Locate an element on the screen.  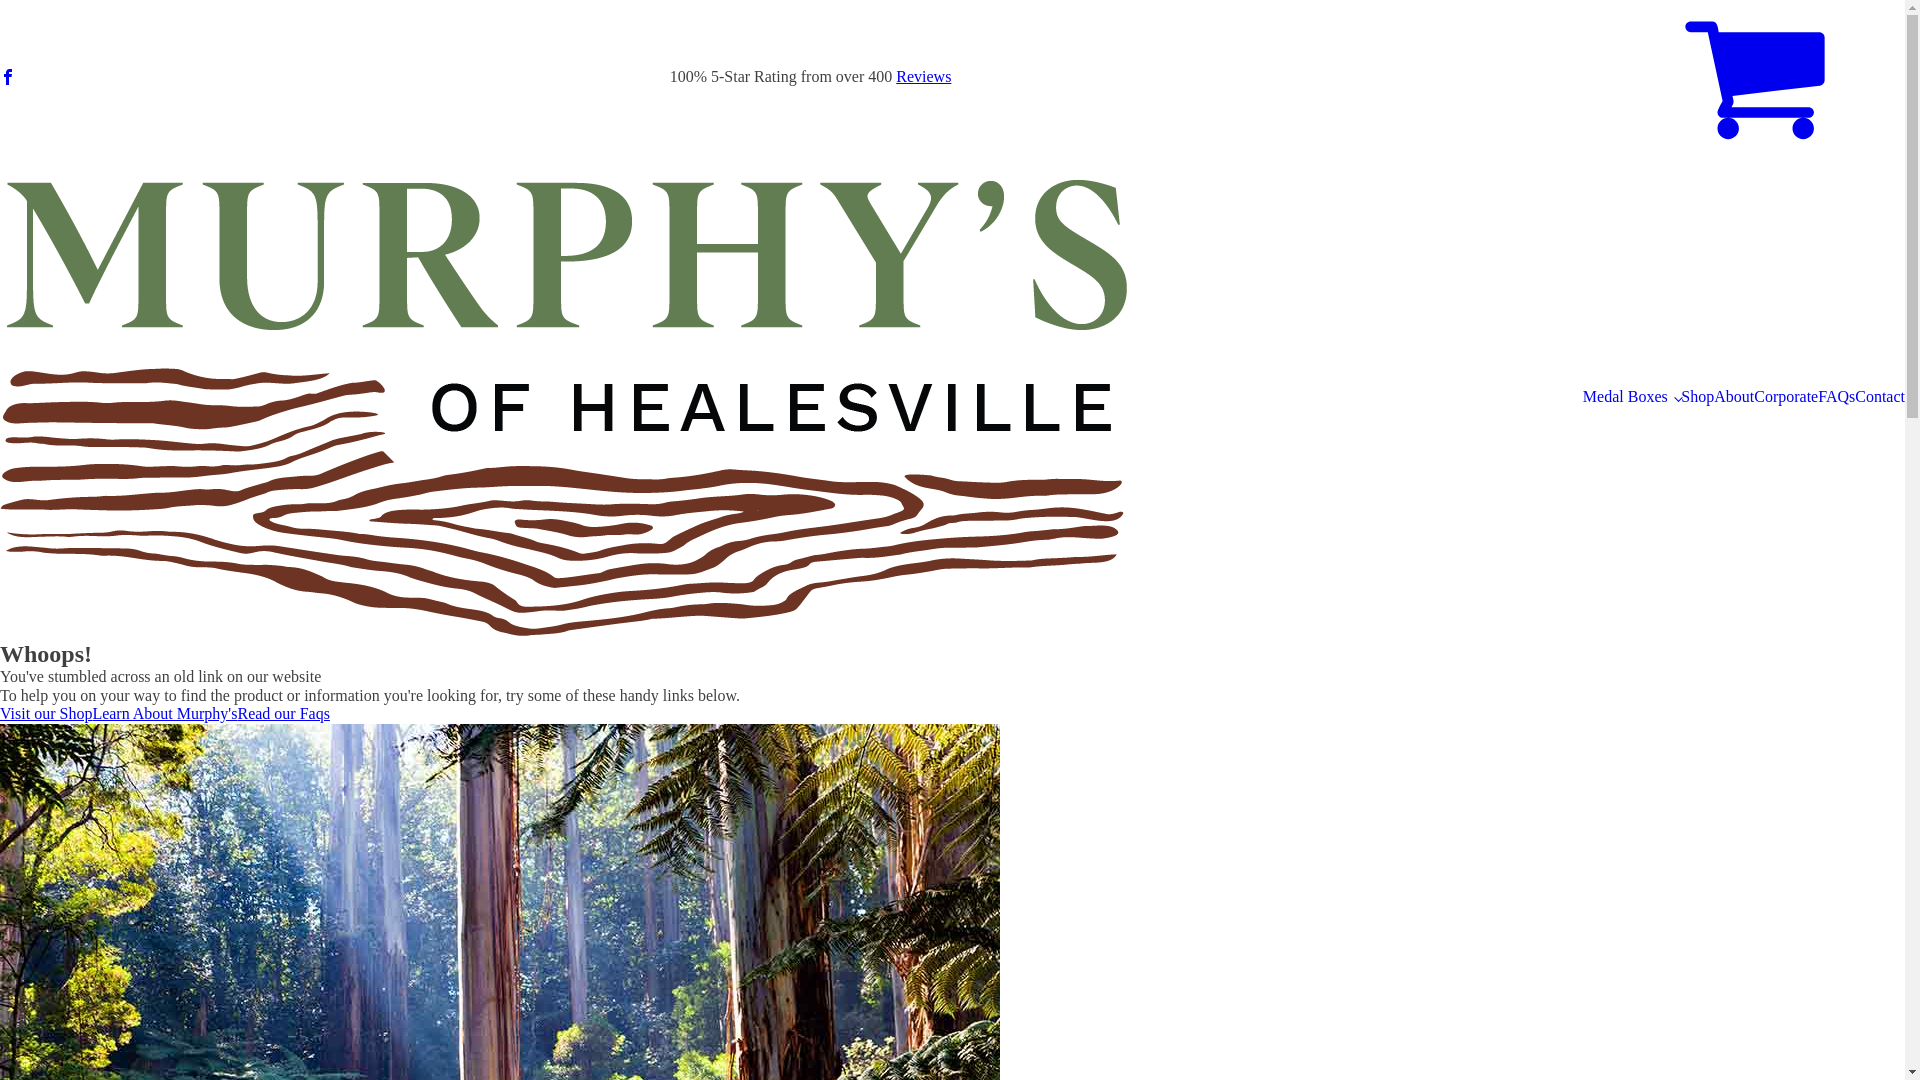
Read our Faqs is located at coordinates (283, 714).